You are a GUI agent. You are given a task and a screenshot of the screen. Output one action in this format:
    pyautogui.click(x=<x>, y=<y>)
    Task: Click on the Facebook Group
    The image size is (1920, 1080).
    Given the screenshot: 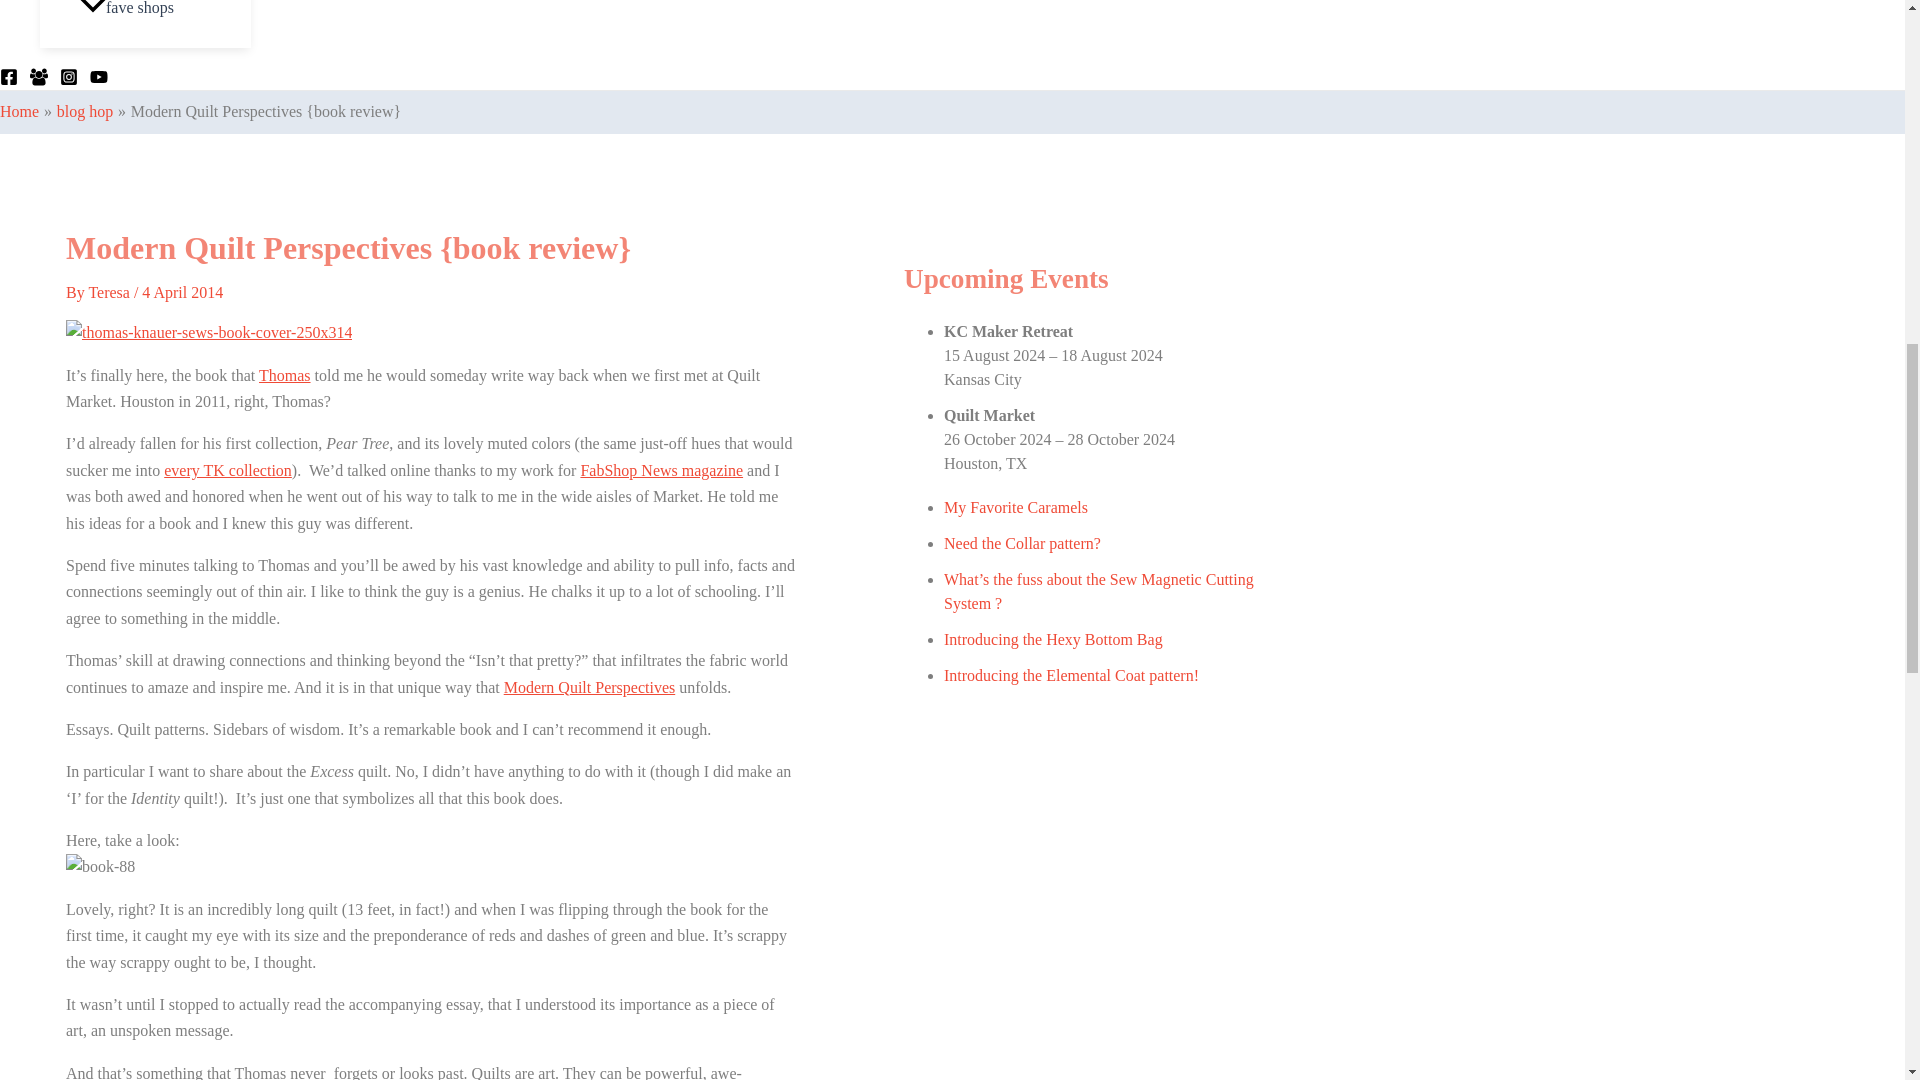 What is the action you would take?
    pyautogui.click(x=39, y=80)
    